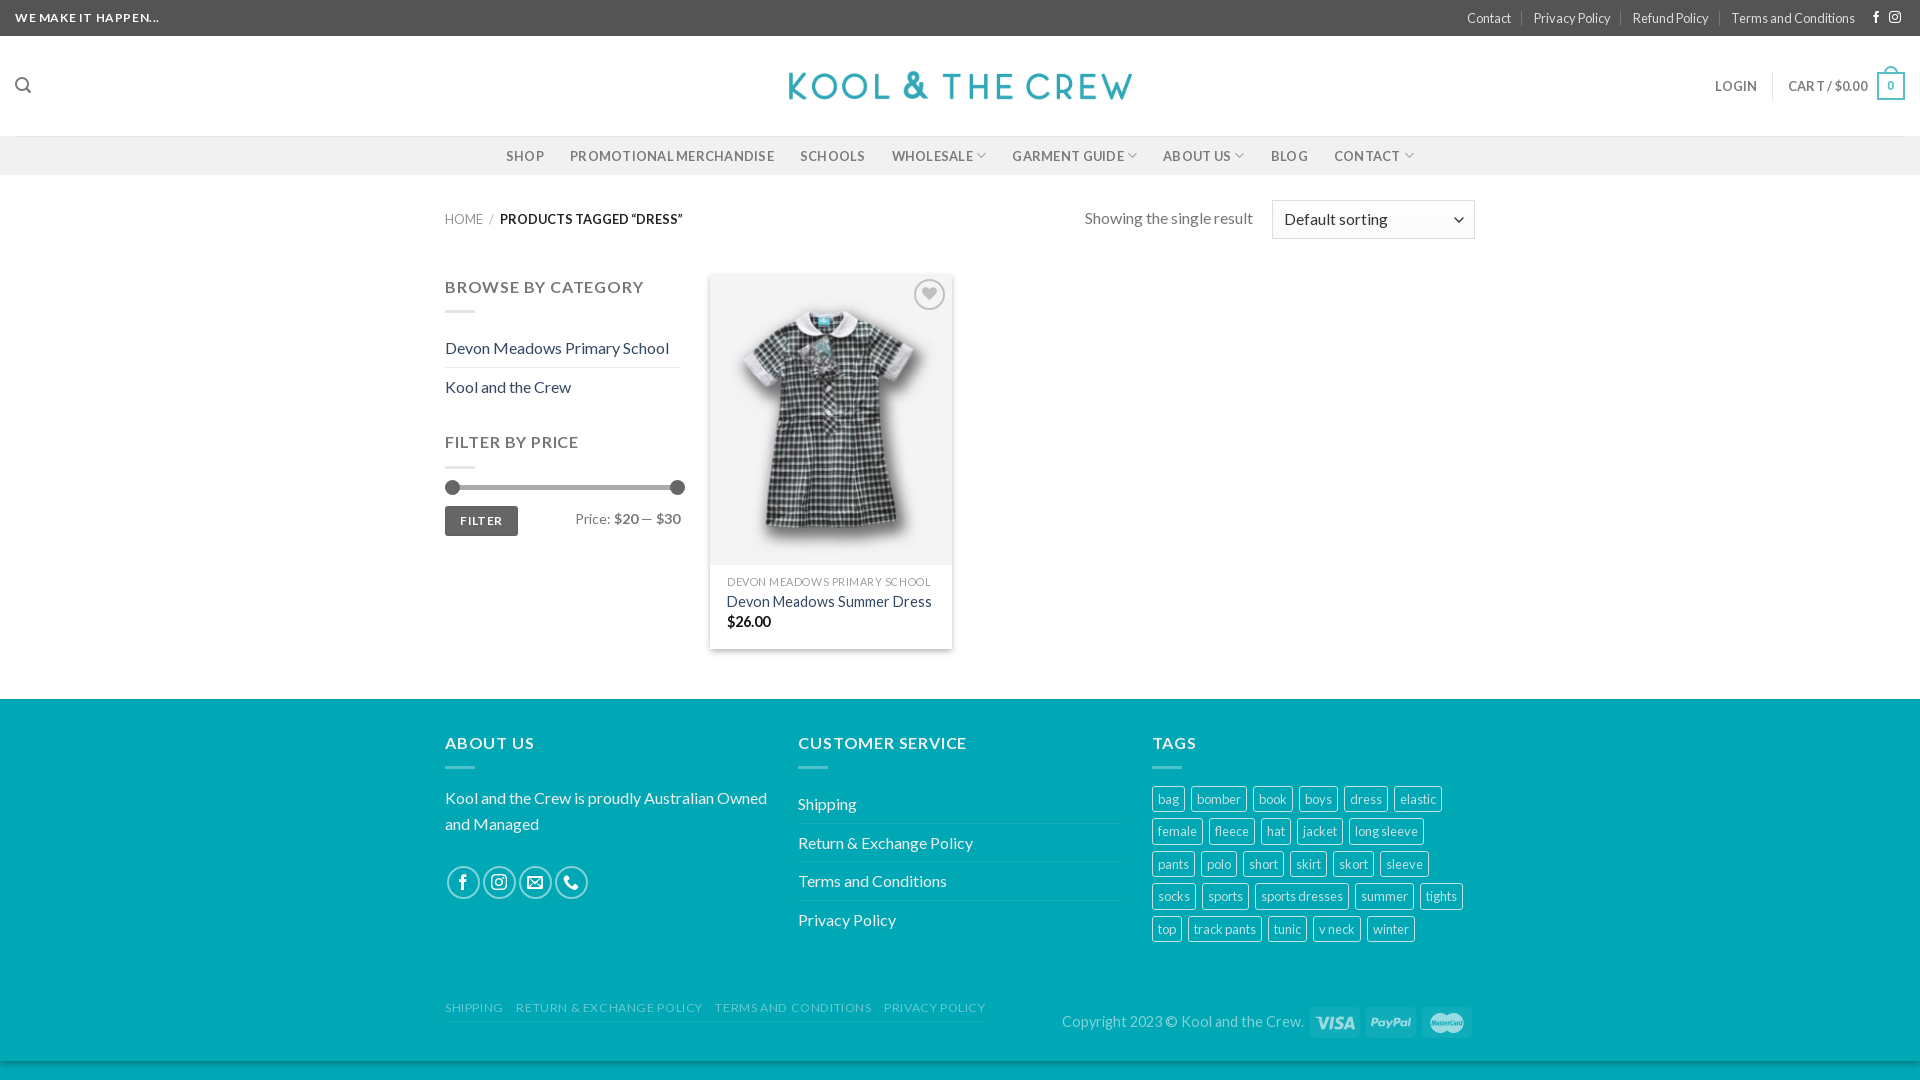 This screenshot has height=1080, width=1920. I want to click on boys, so click(1318, 799).